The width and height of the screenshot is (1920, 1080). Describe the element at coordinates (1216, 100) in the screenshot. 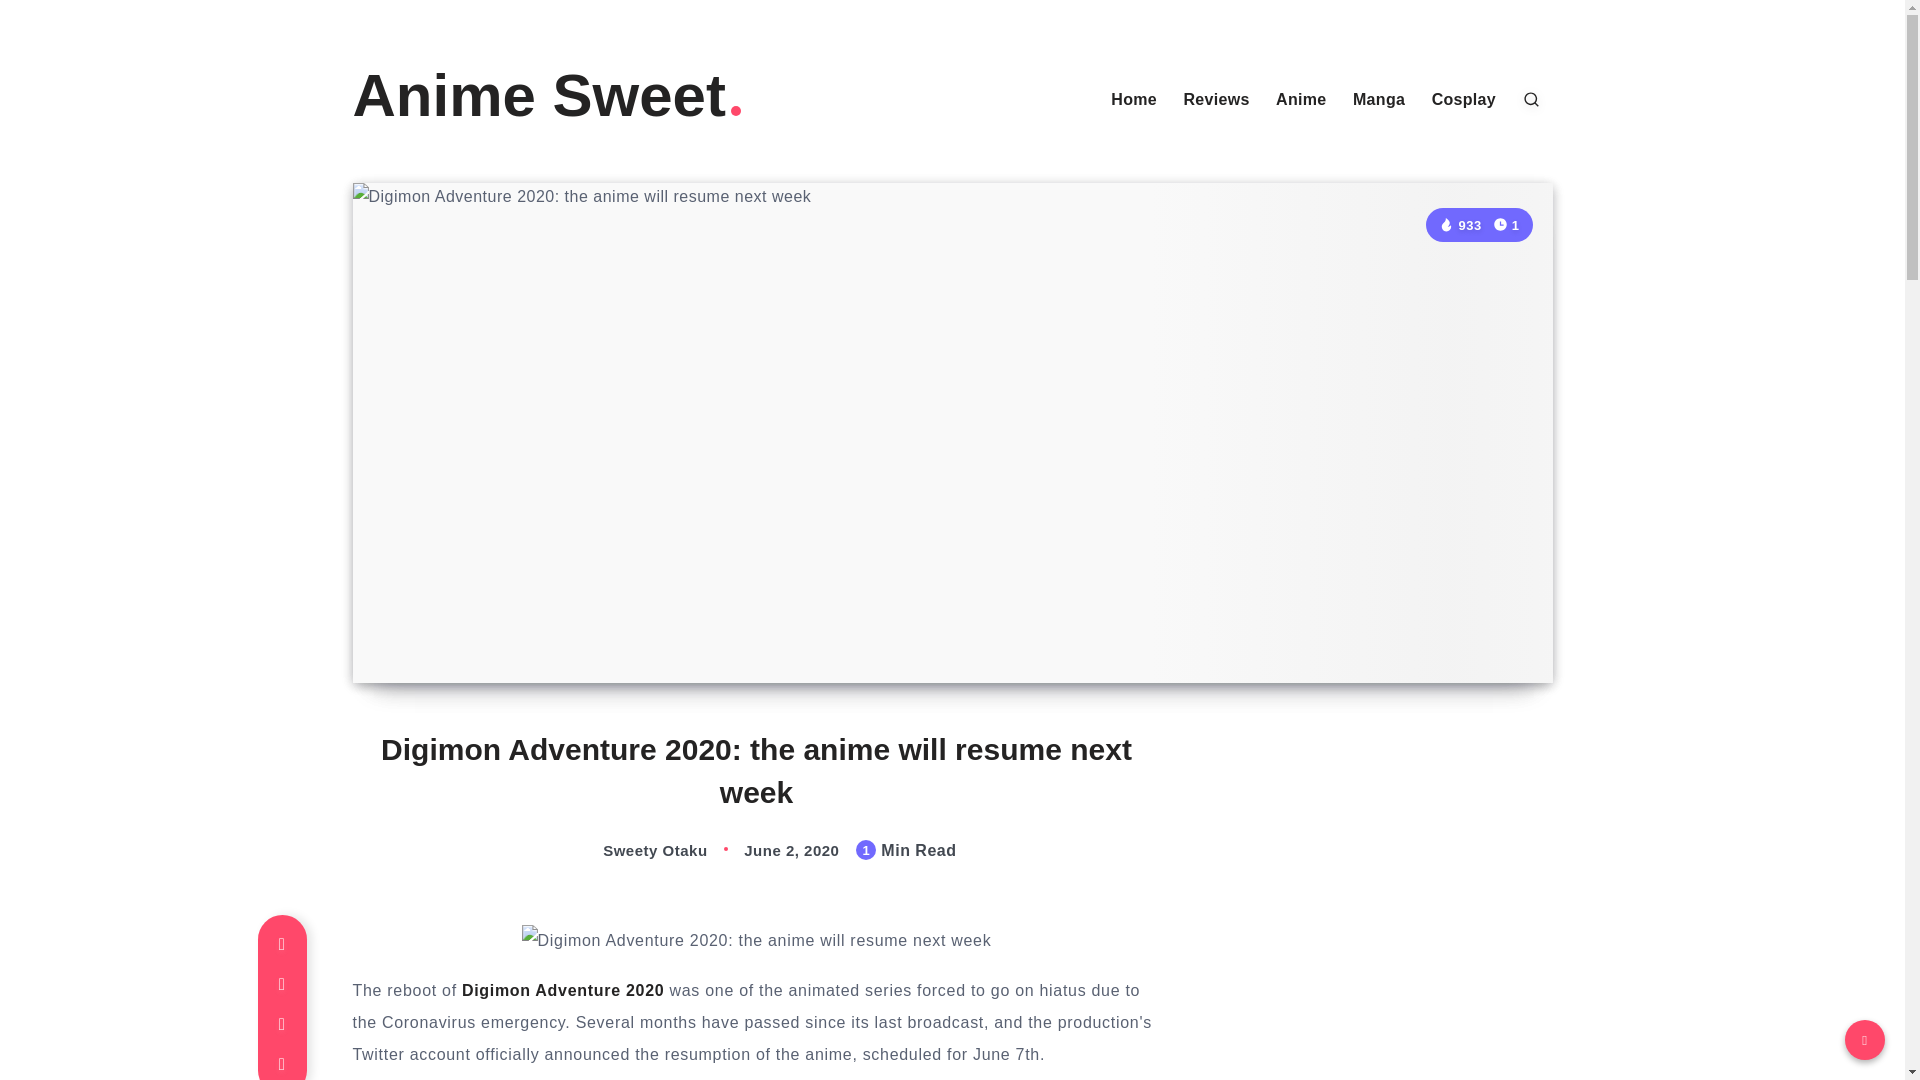

I see `Reviews` at that location.